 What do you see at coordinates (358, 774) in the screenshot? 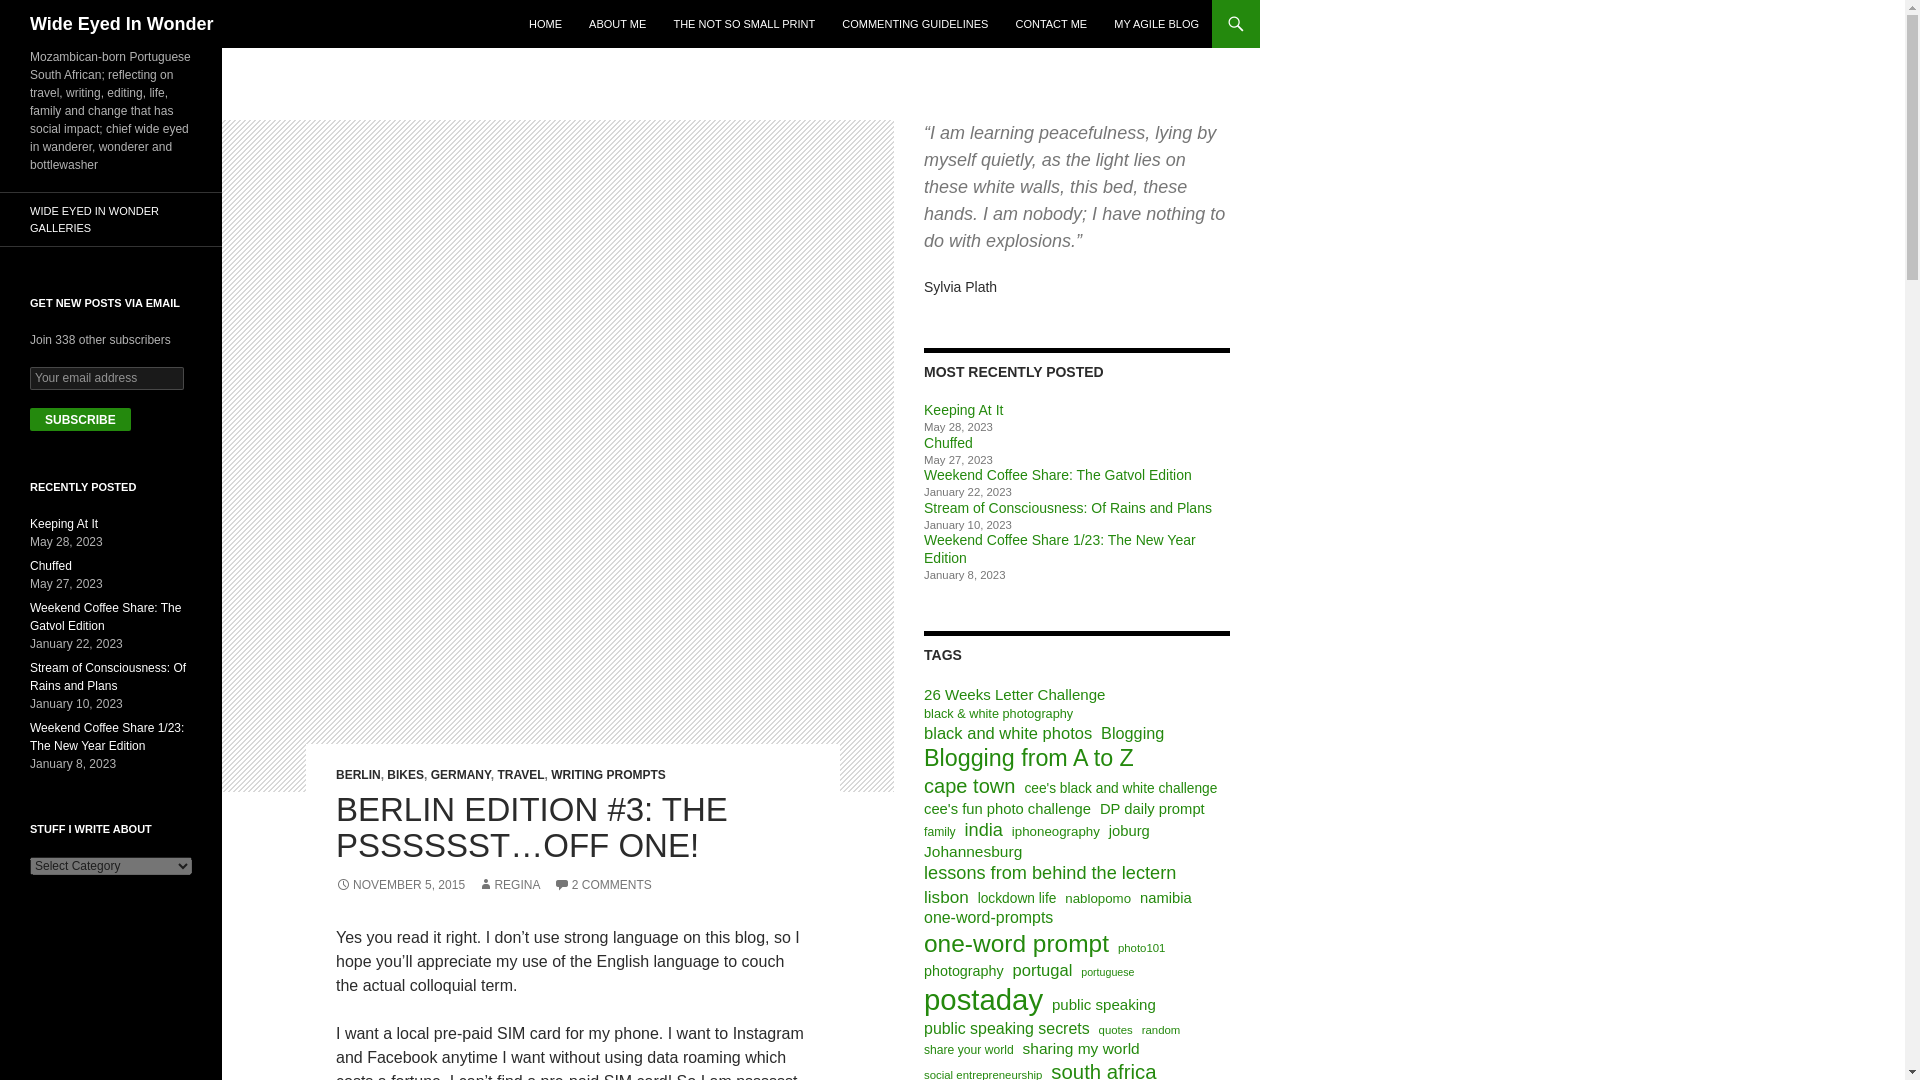
I see `BERLIN` at bounding box center [358, 774].